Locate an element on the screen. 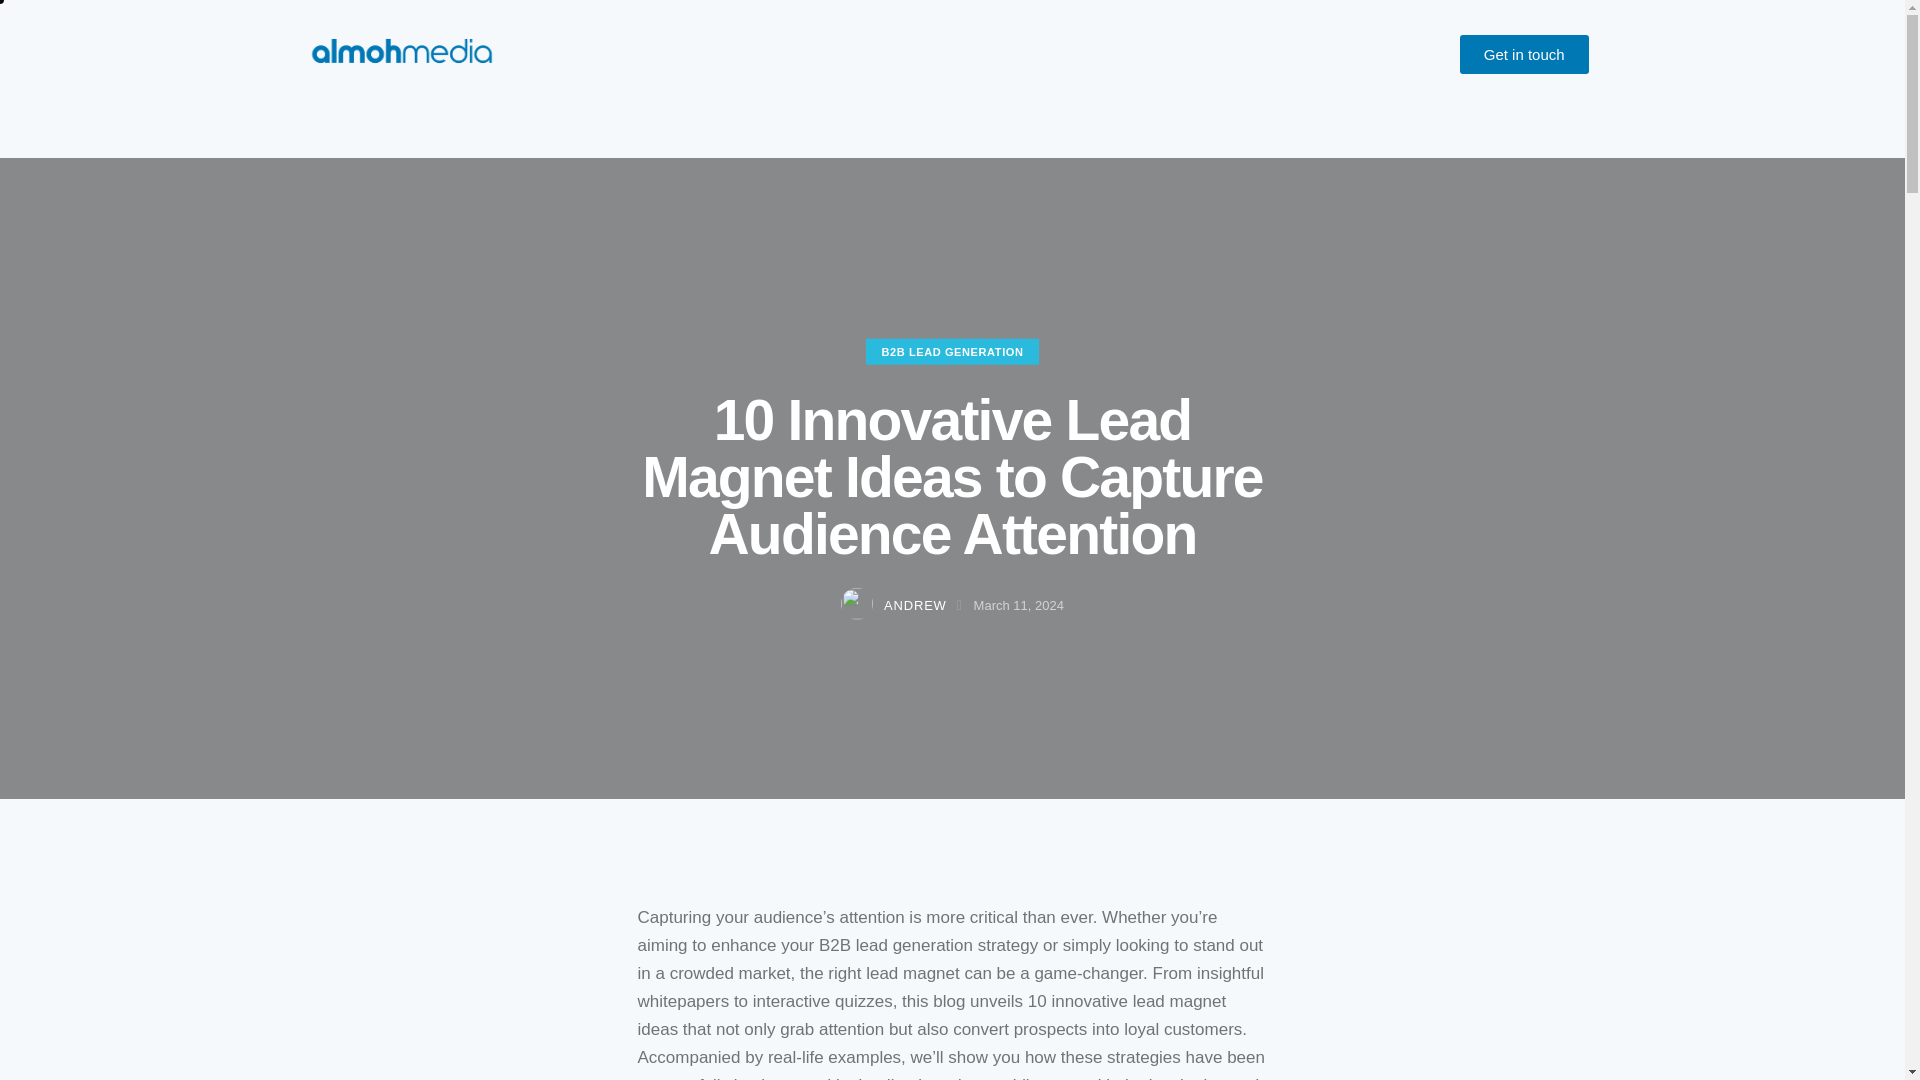 The height and width of the screenshot is (1080, 1920). B2B LEAD GENERATION is located at coordinates (952, 352).